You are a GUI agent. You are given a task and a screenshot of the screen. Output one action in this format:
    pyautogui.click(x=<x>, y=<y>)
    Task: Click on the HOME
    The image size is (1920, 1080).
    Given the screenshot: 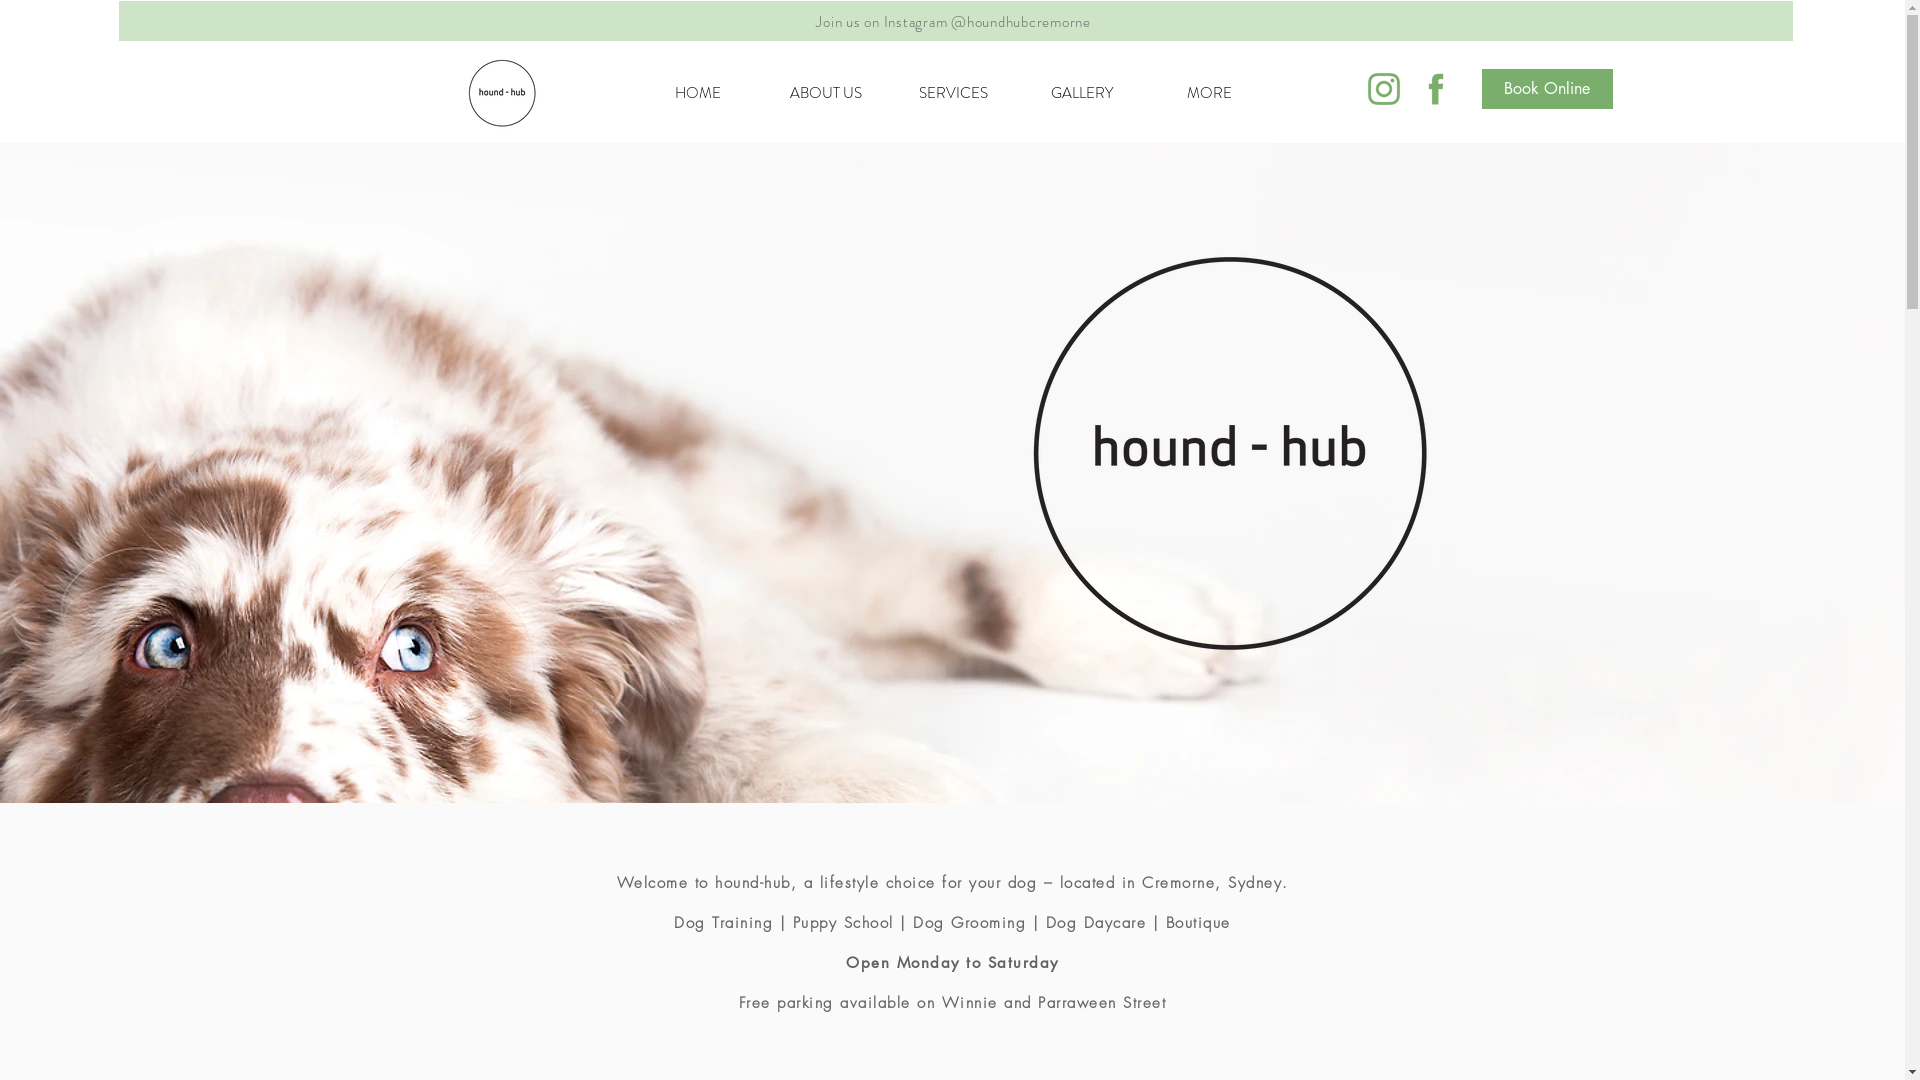 What is the action you would take?
    pyautogui.click(x=698, y=93)
    